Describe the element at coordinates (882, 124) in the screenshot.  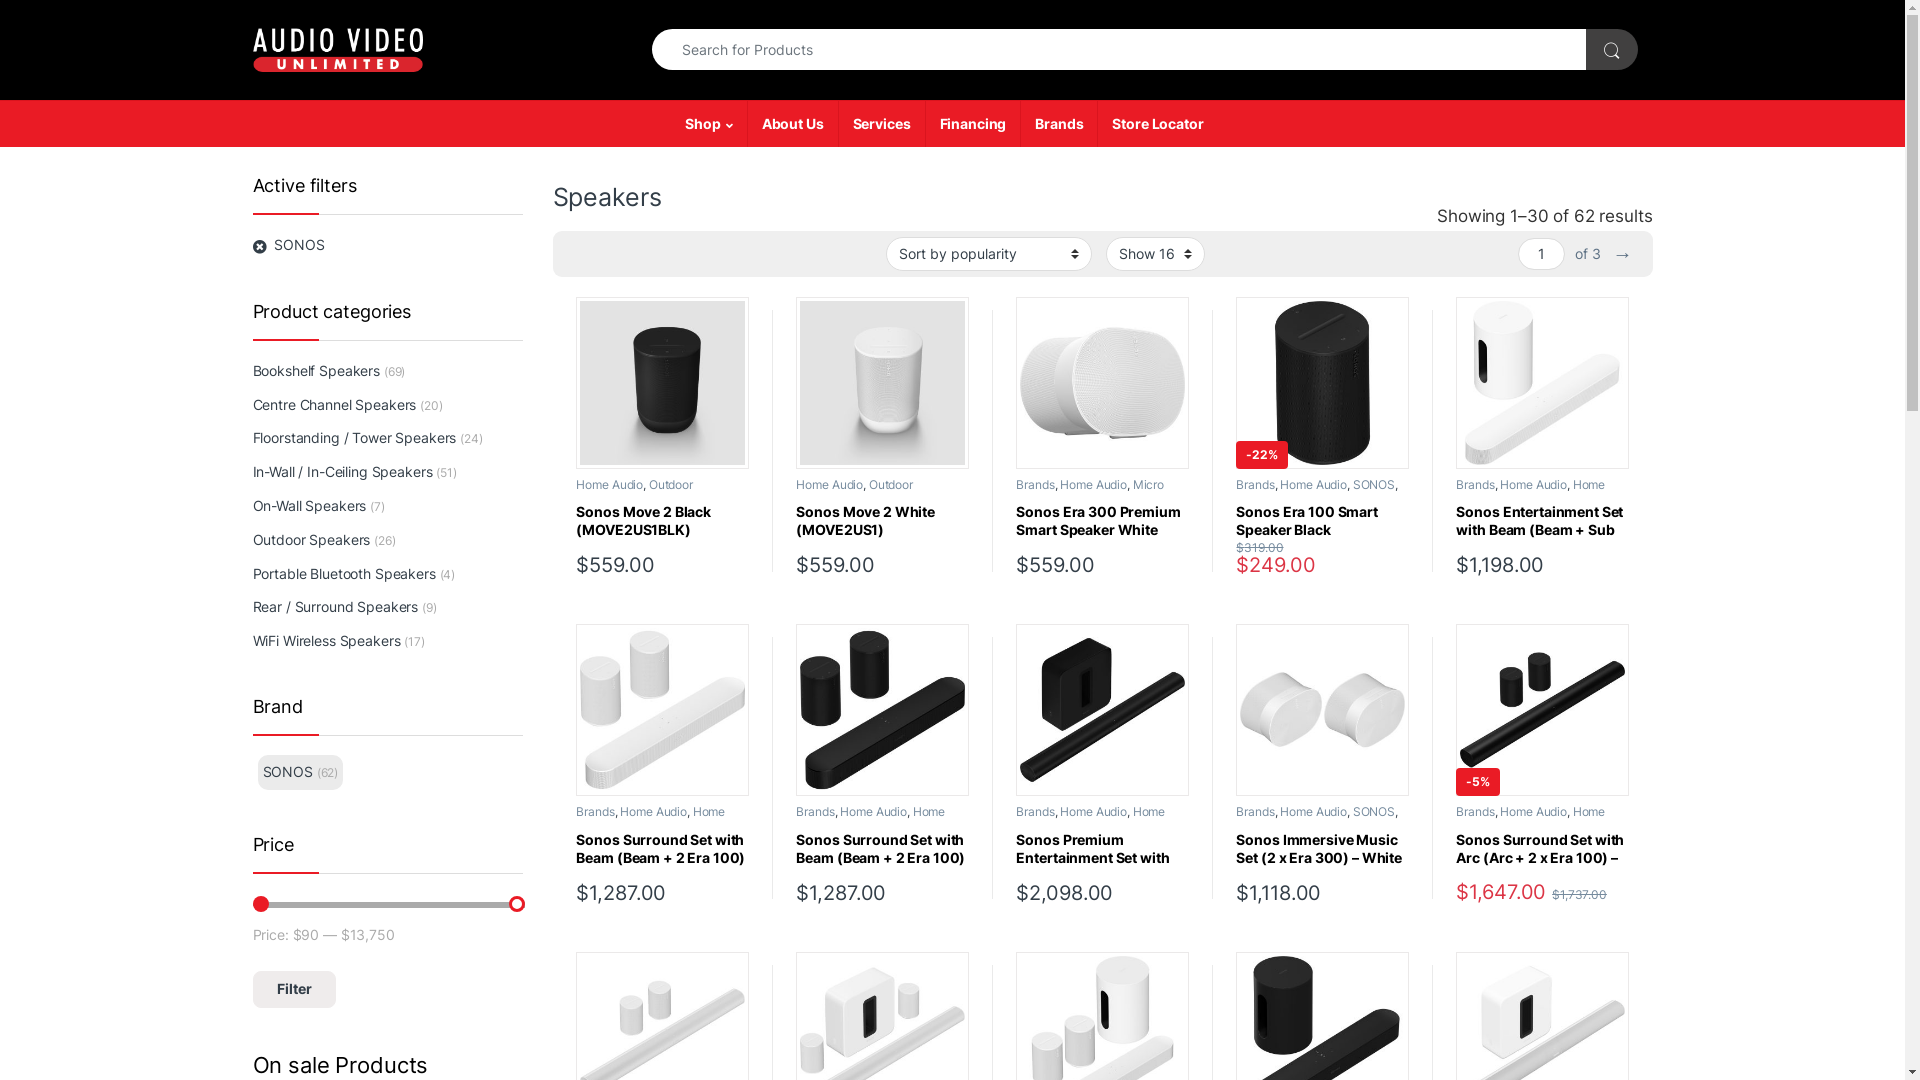
I see `Services` at that location.